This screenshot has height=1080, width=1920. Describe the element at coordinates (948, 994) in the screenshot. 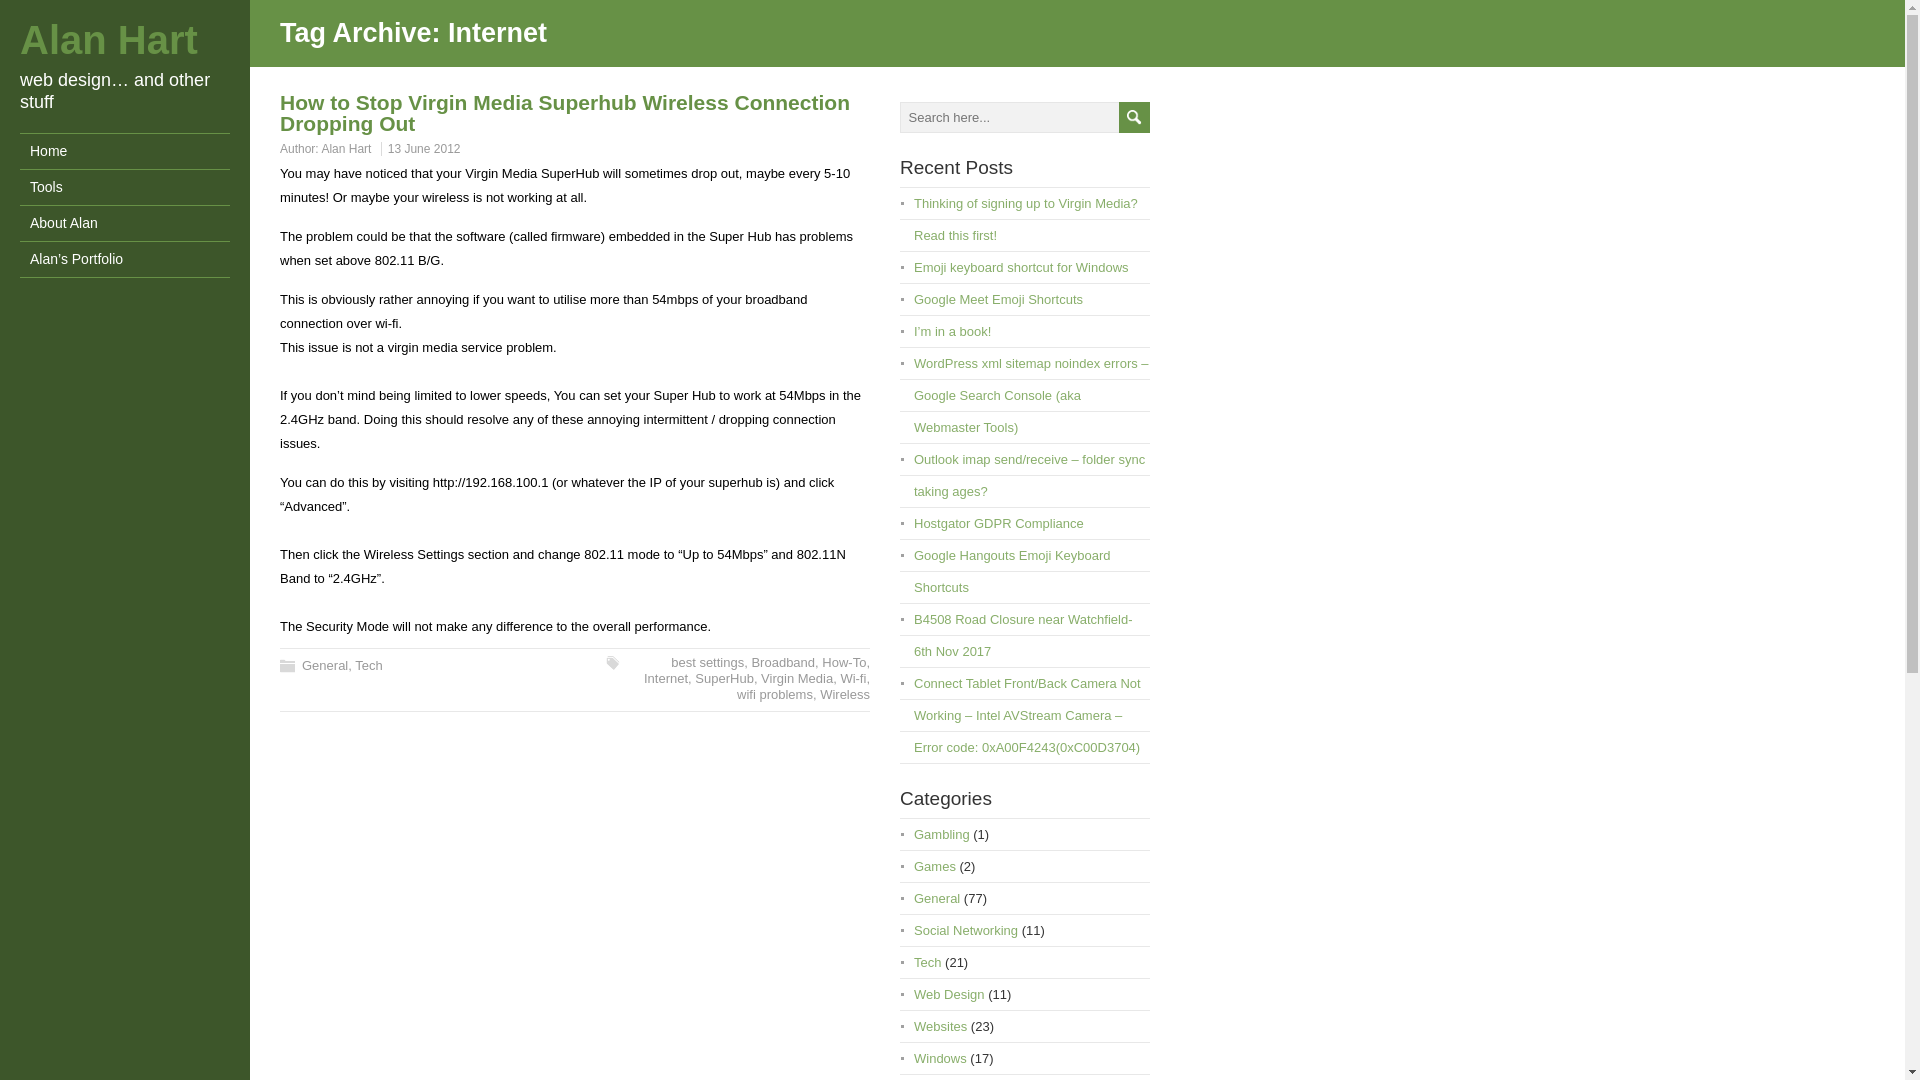

I see `Web Design` at that location.